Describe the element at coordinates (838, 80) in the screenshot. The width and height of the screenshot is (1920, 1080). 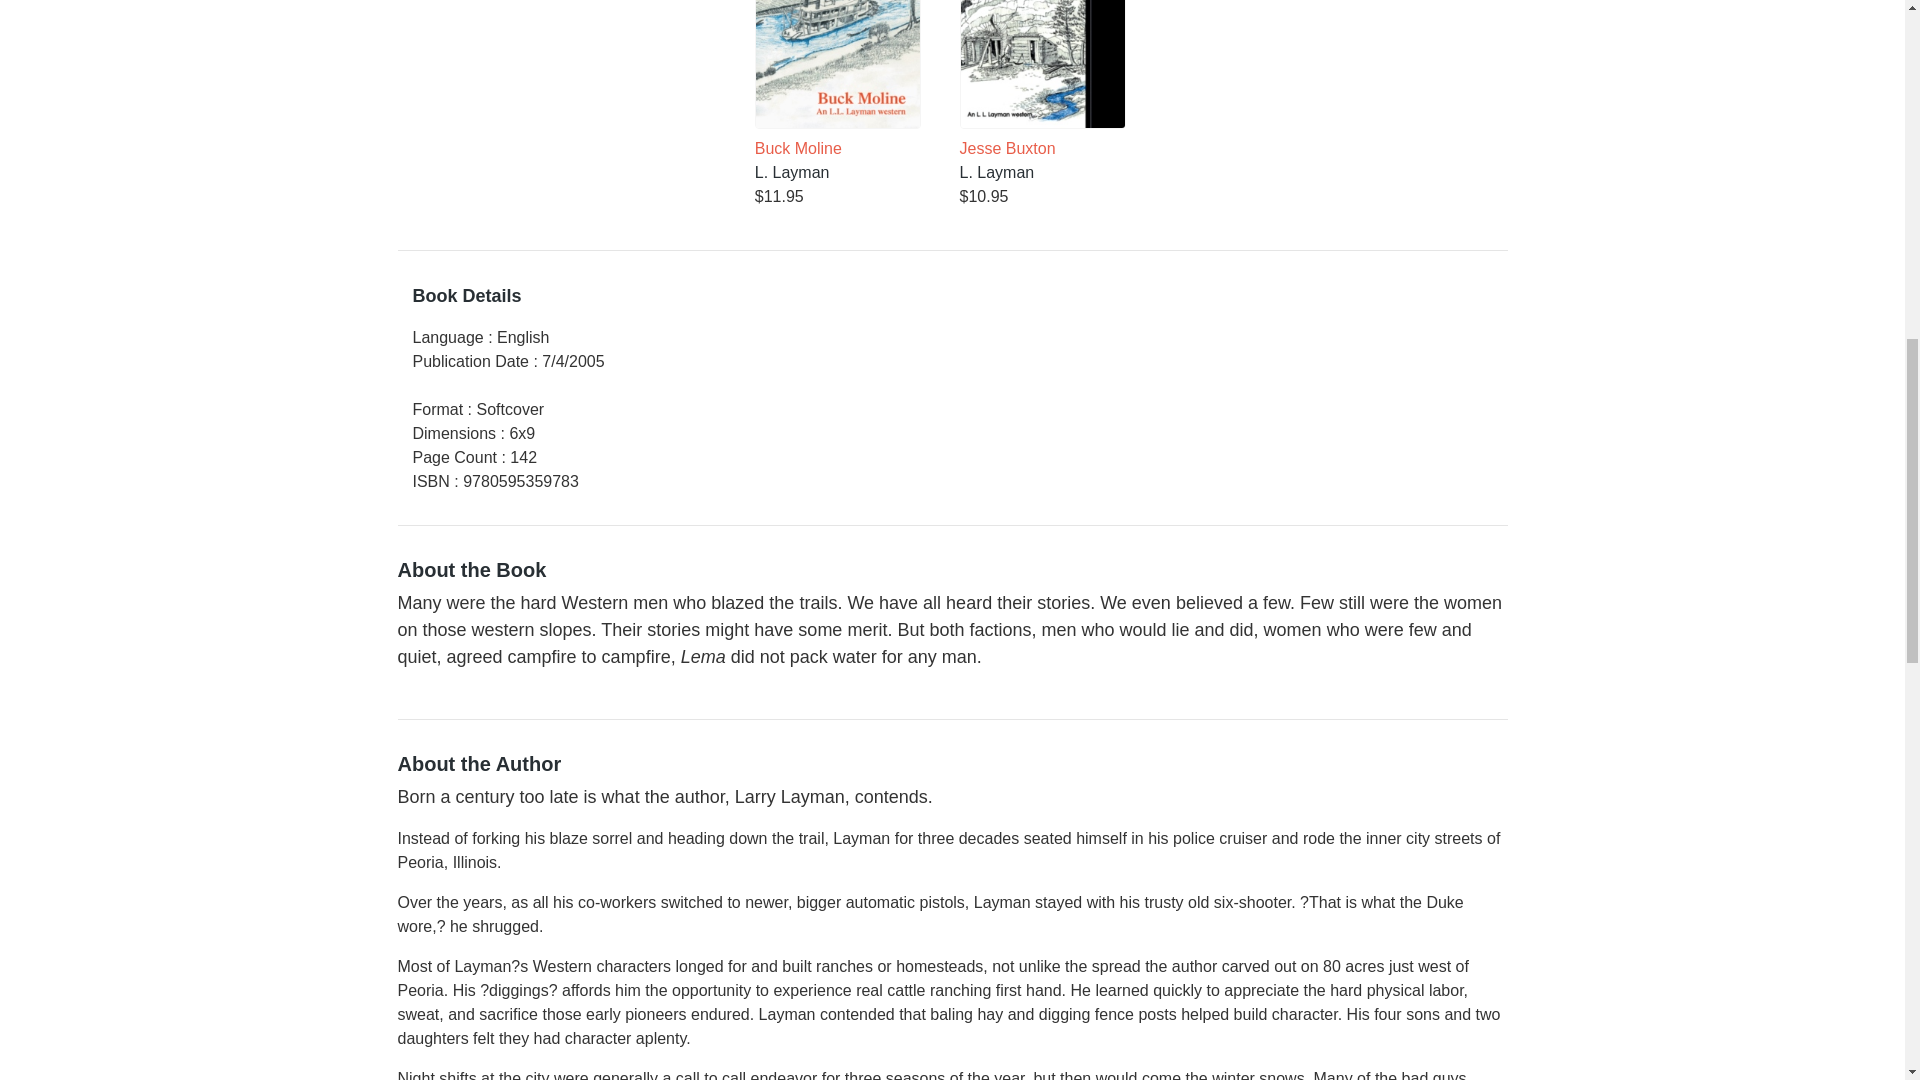
I see `Buck Moline` at that location.